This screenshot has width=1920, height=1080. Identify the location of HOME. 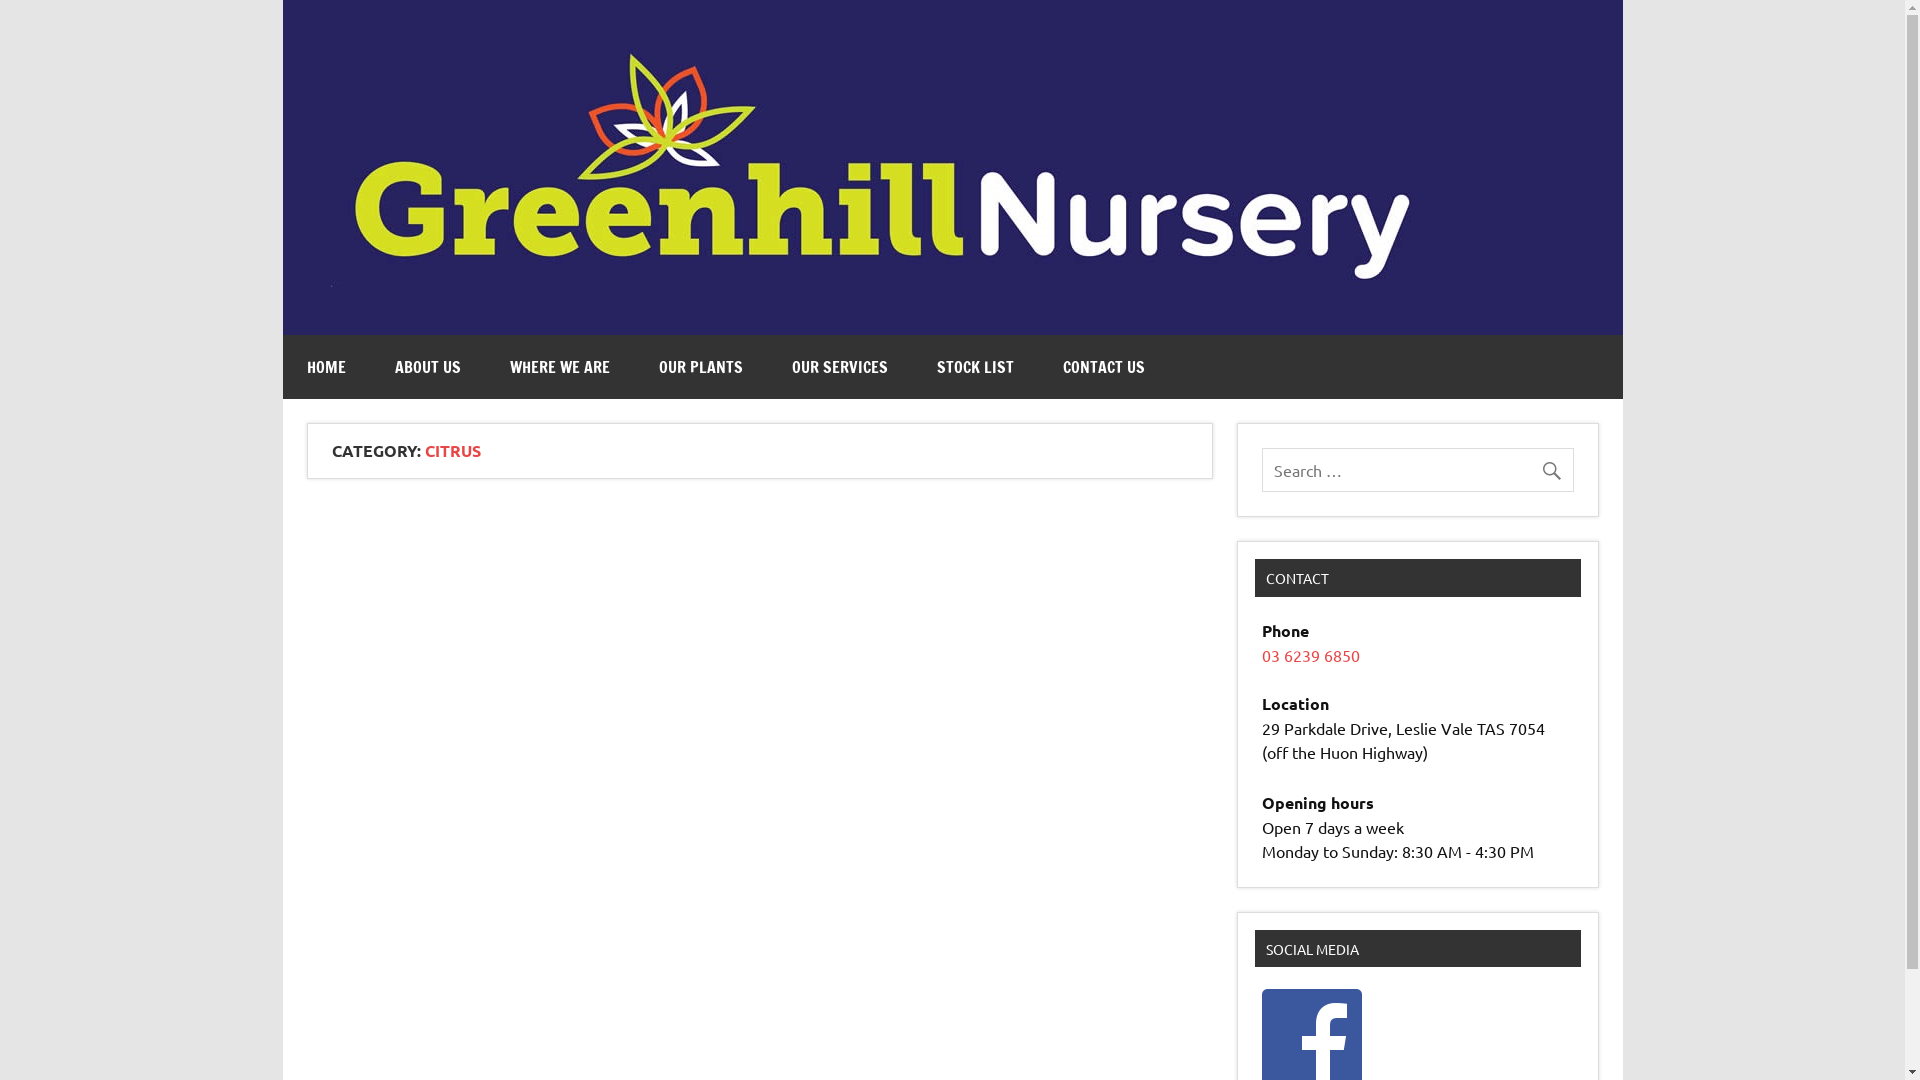
(326, 367).